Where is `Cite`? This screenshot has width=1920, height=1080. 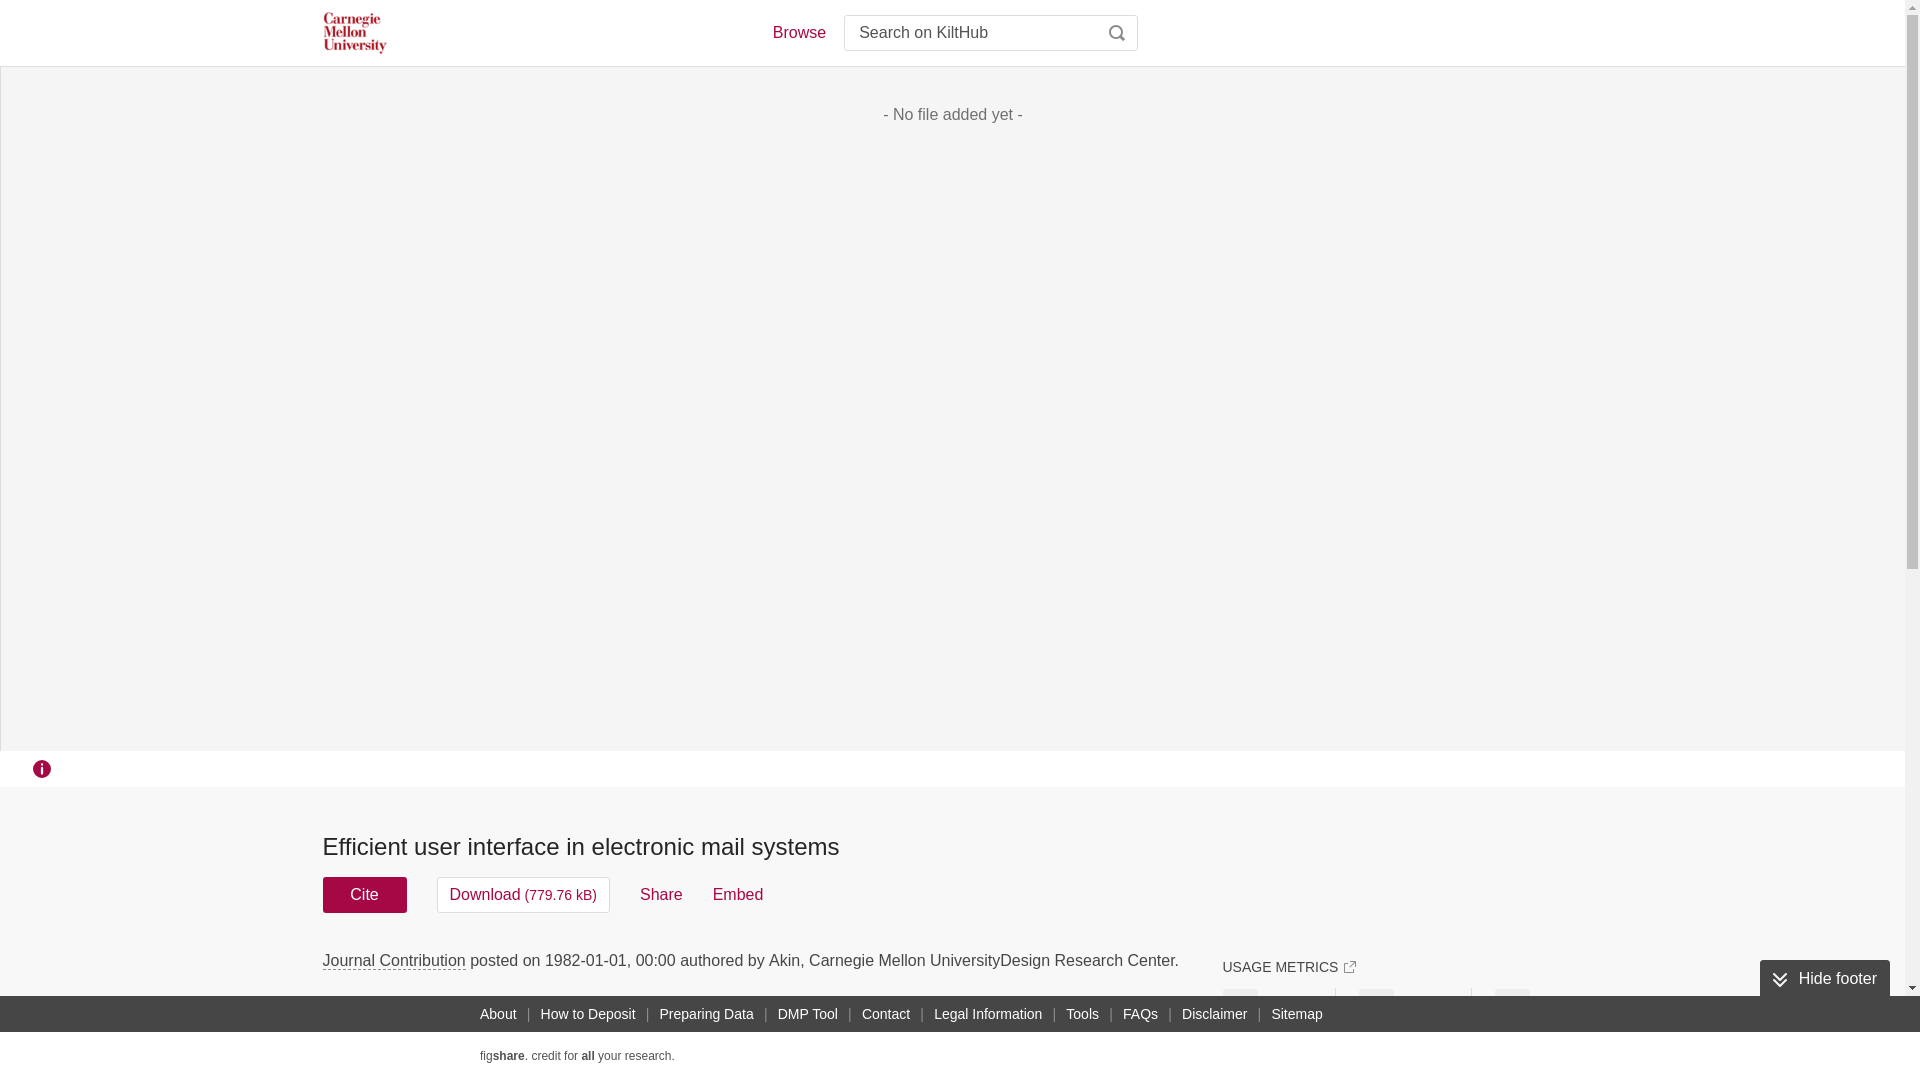 Cite is located at coordinates (364, 894).